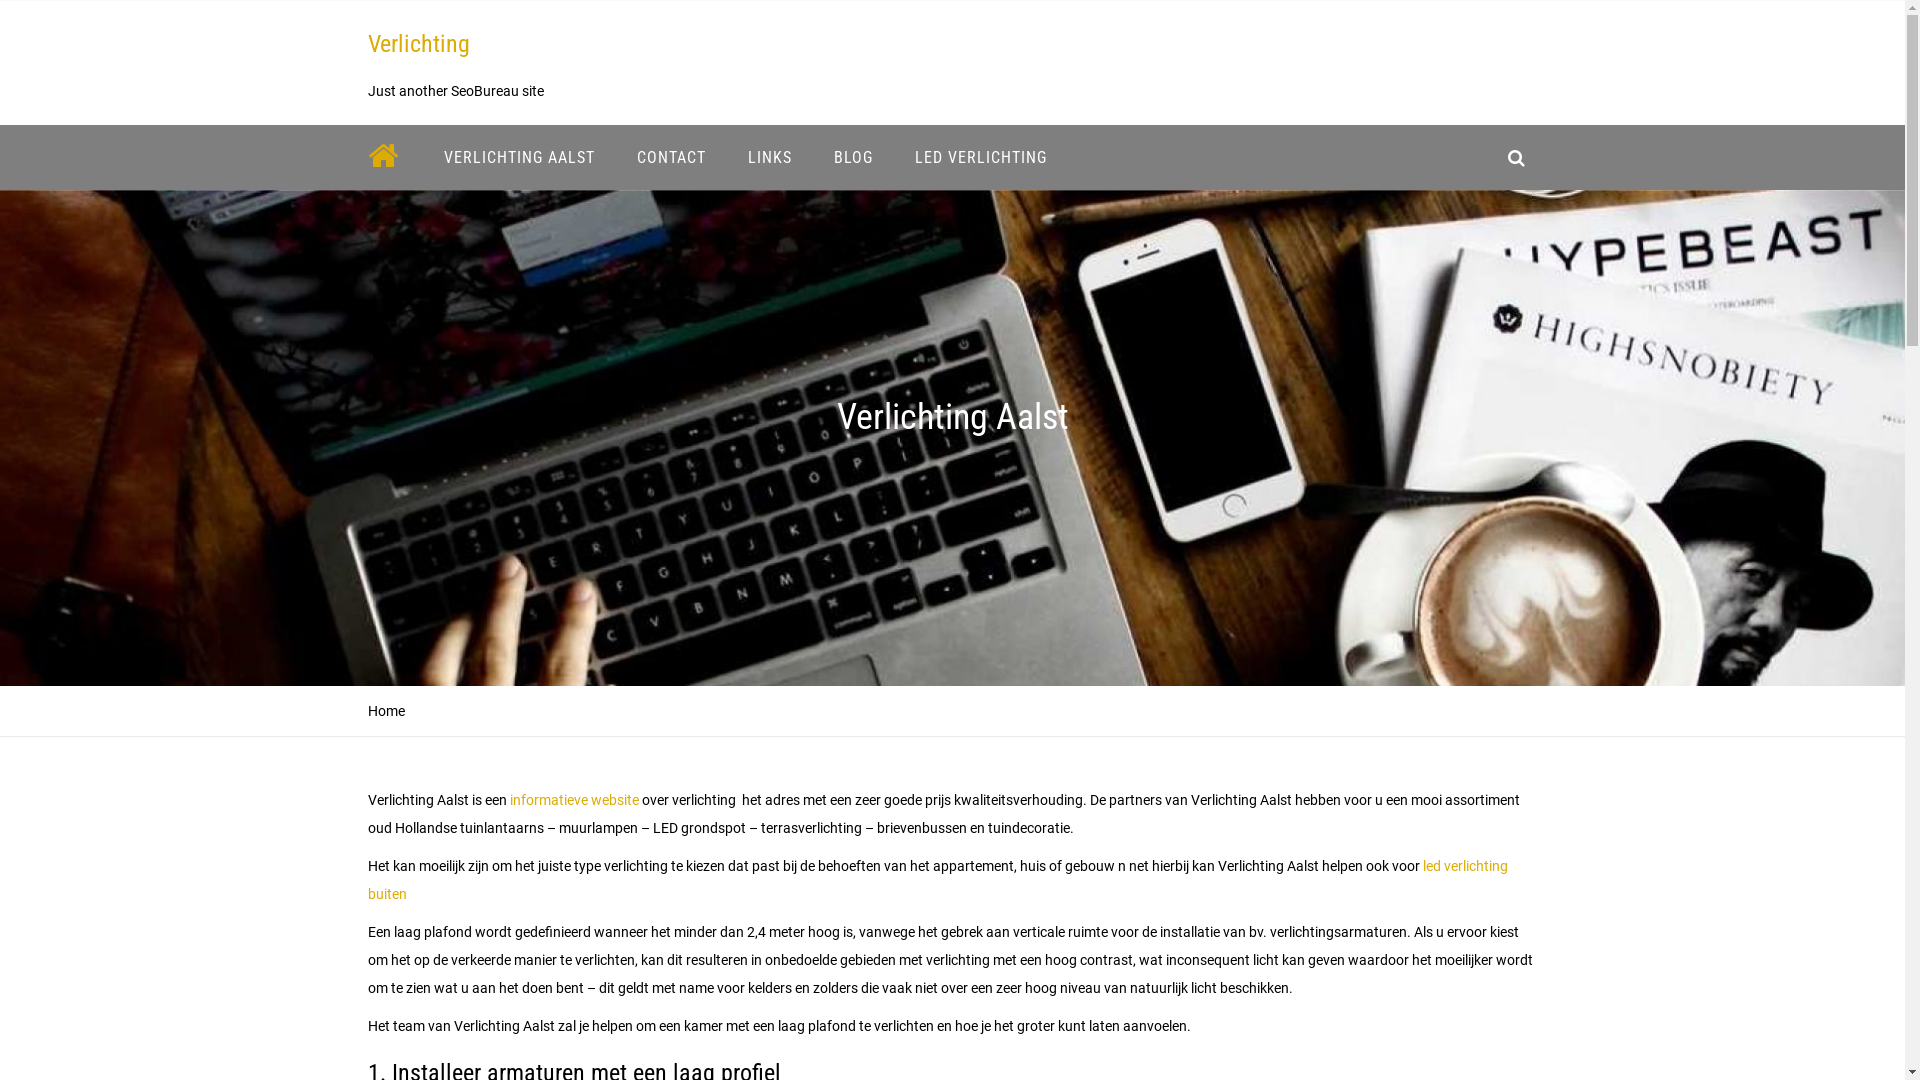 This screenshot has width=1920, height=1080. I want to click on led verlichting buiten, so click(938, 880).